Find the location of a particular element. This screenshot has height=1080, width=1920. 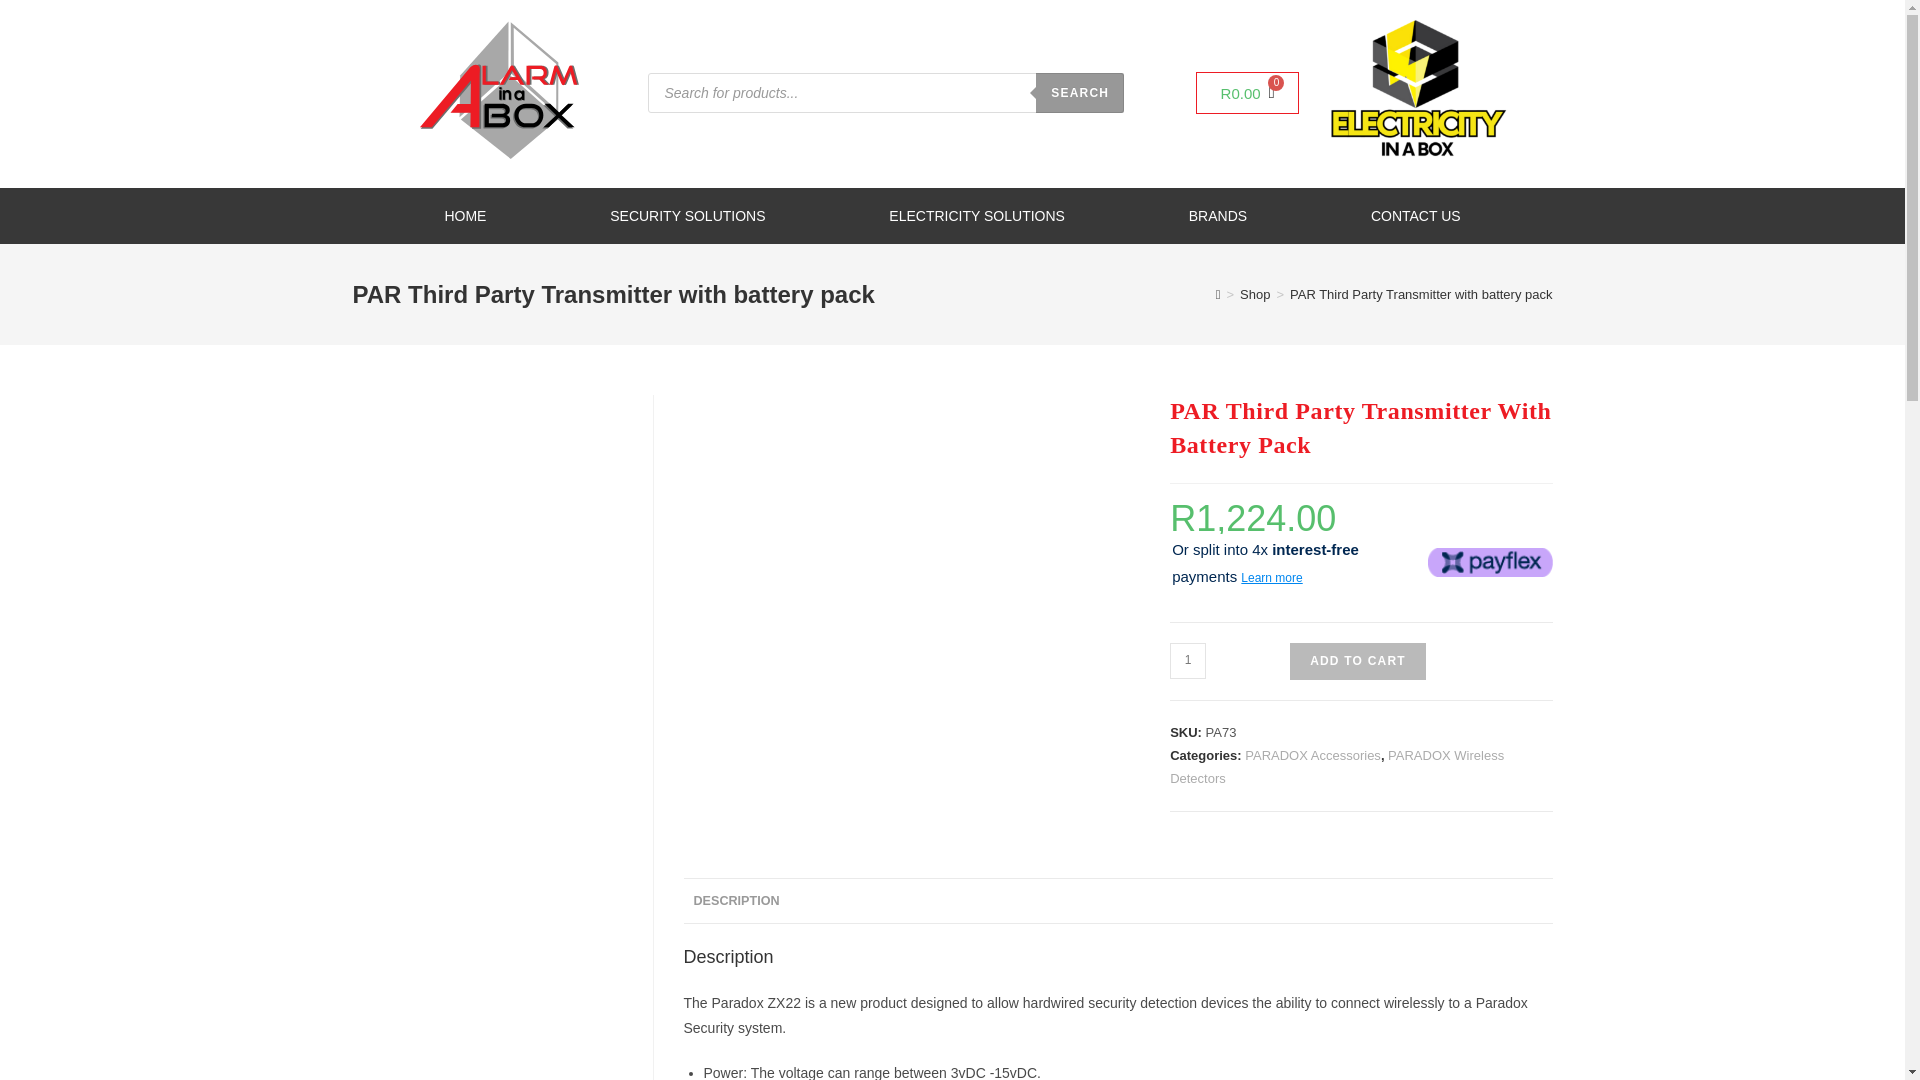

SECURITY SOLUTIONS is located at coordinates (1248, 93).